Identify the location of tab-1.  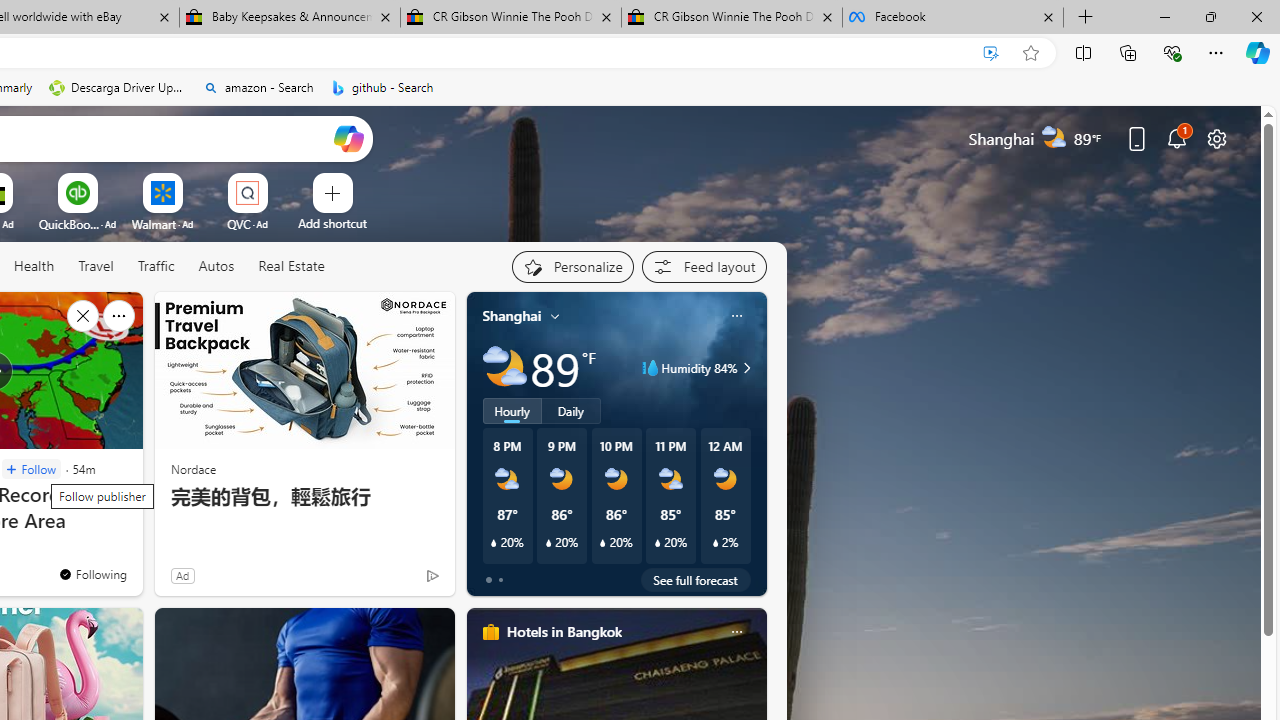
(500, 580).